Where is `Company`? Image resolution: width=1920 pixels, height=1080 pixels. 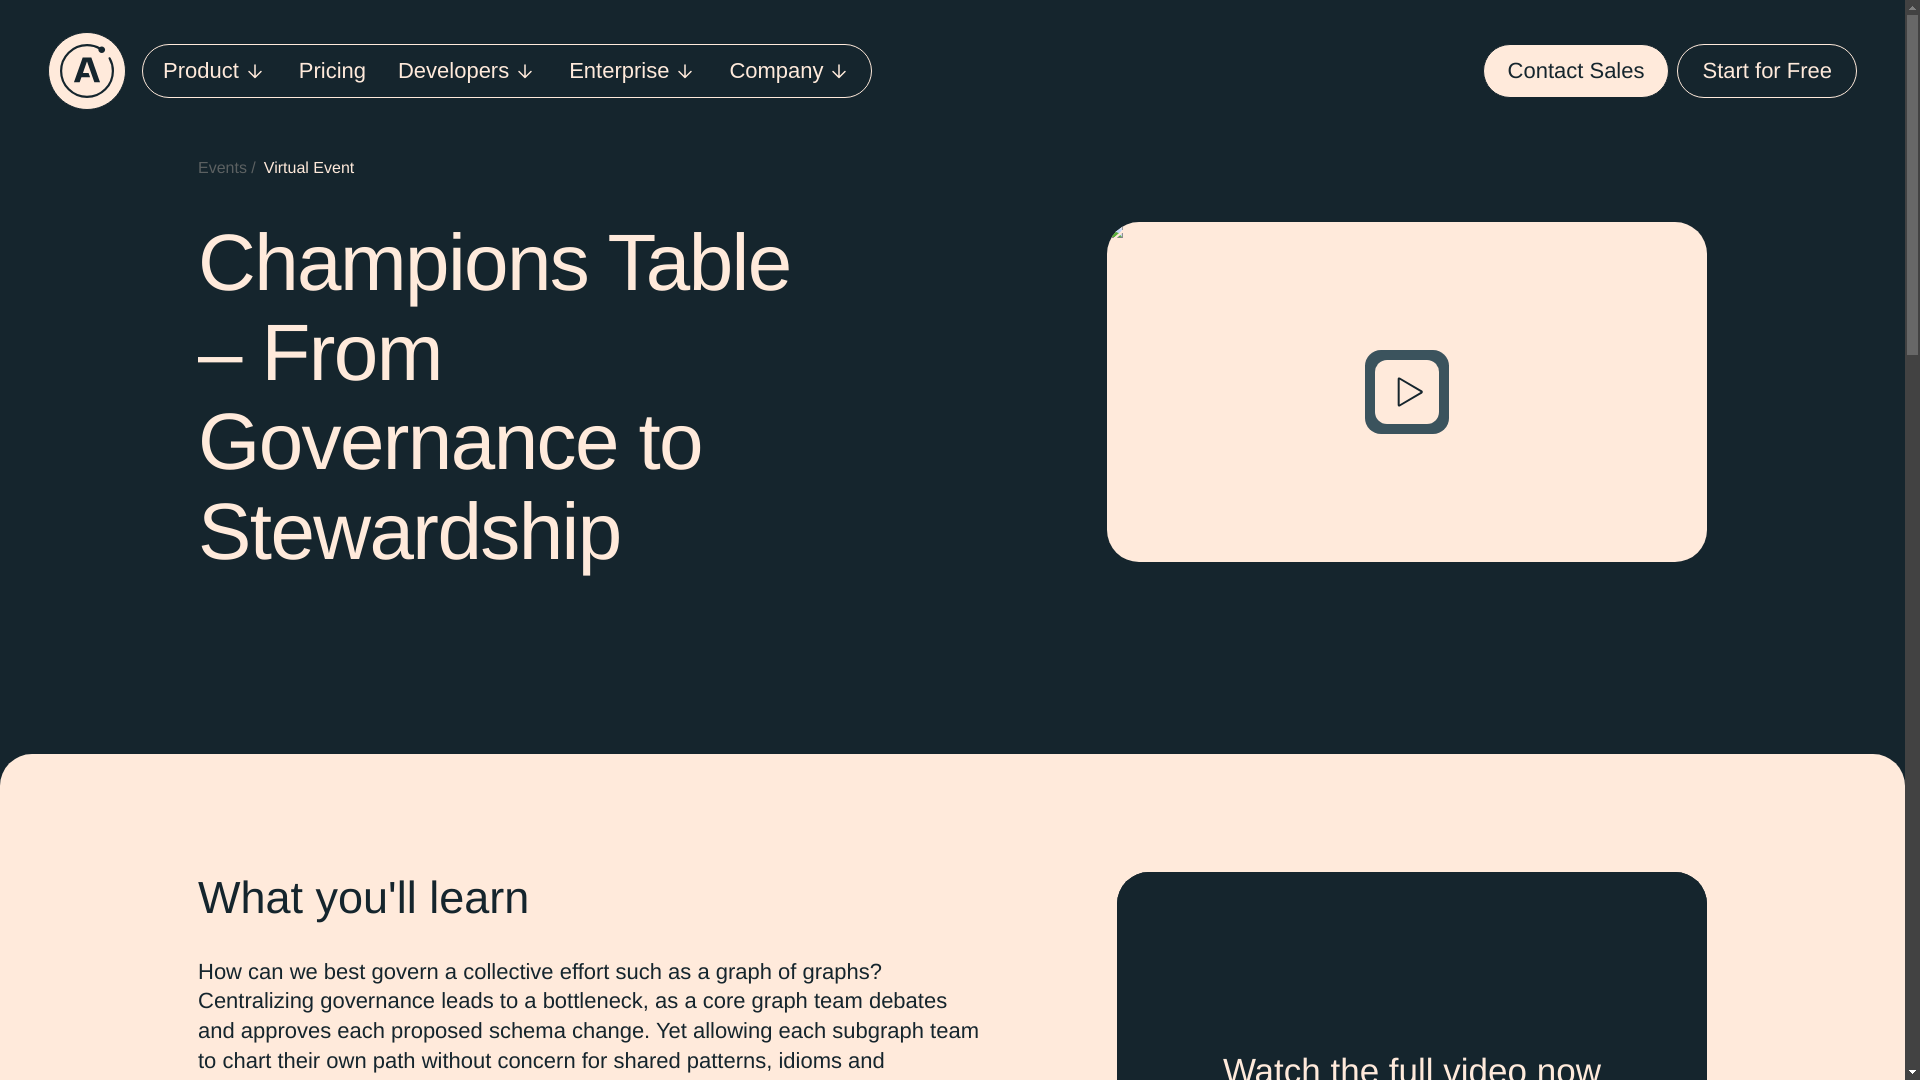 Company is located at coordinates (790, 70).